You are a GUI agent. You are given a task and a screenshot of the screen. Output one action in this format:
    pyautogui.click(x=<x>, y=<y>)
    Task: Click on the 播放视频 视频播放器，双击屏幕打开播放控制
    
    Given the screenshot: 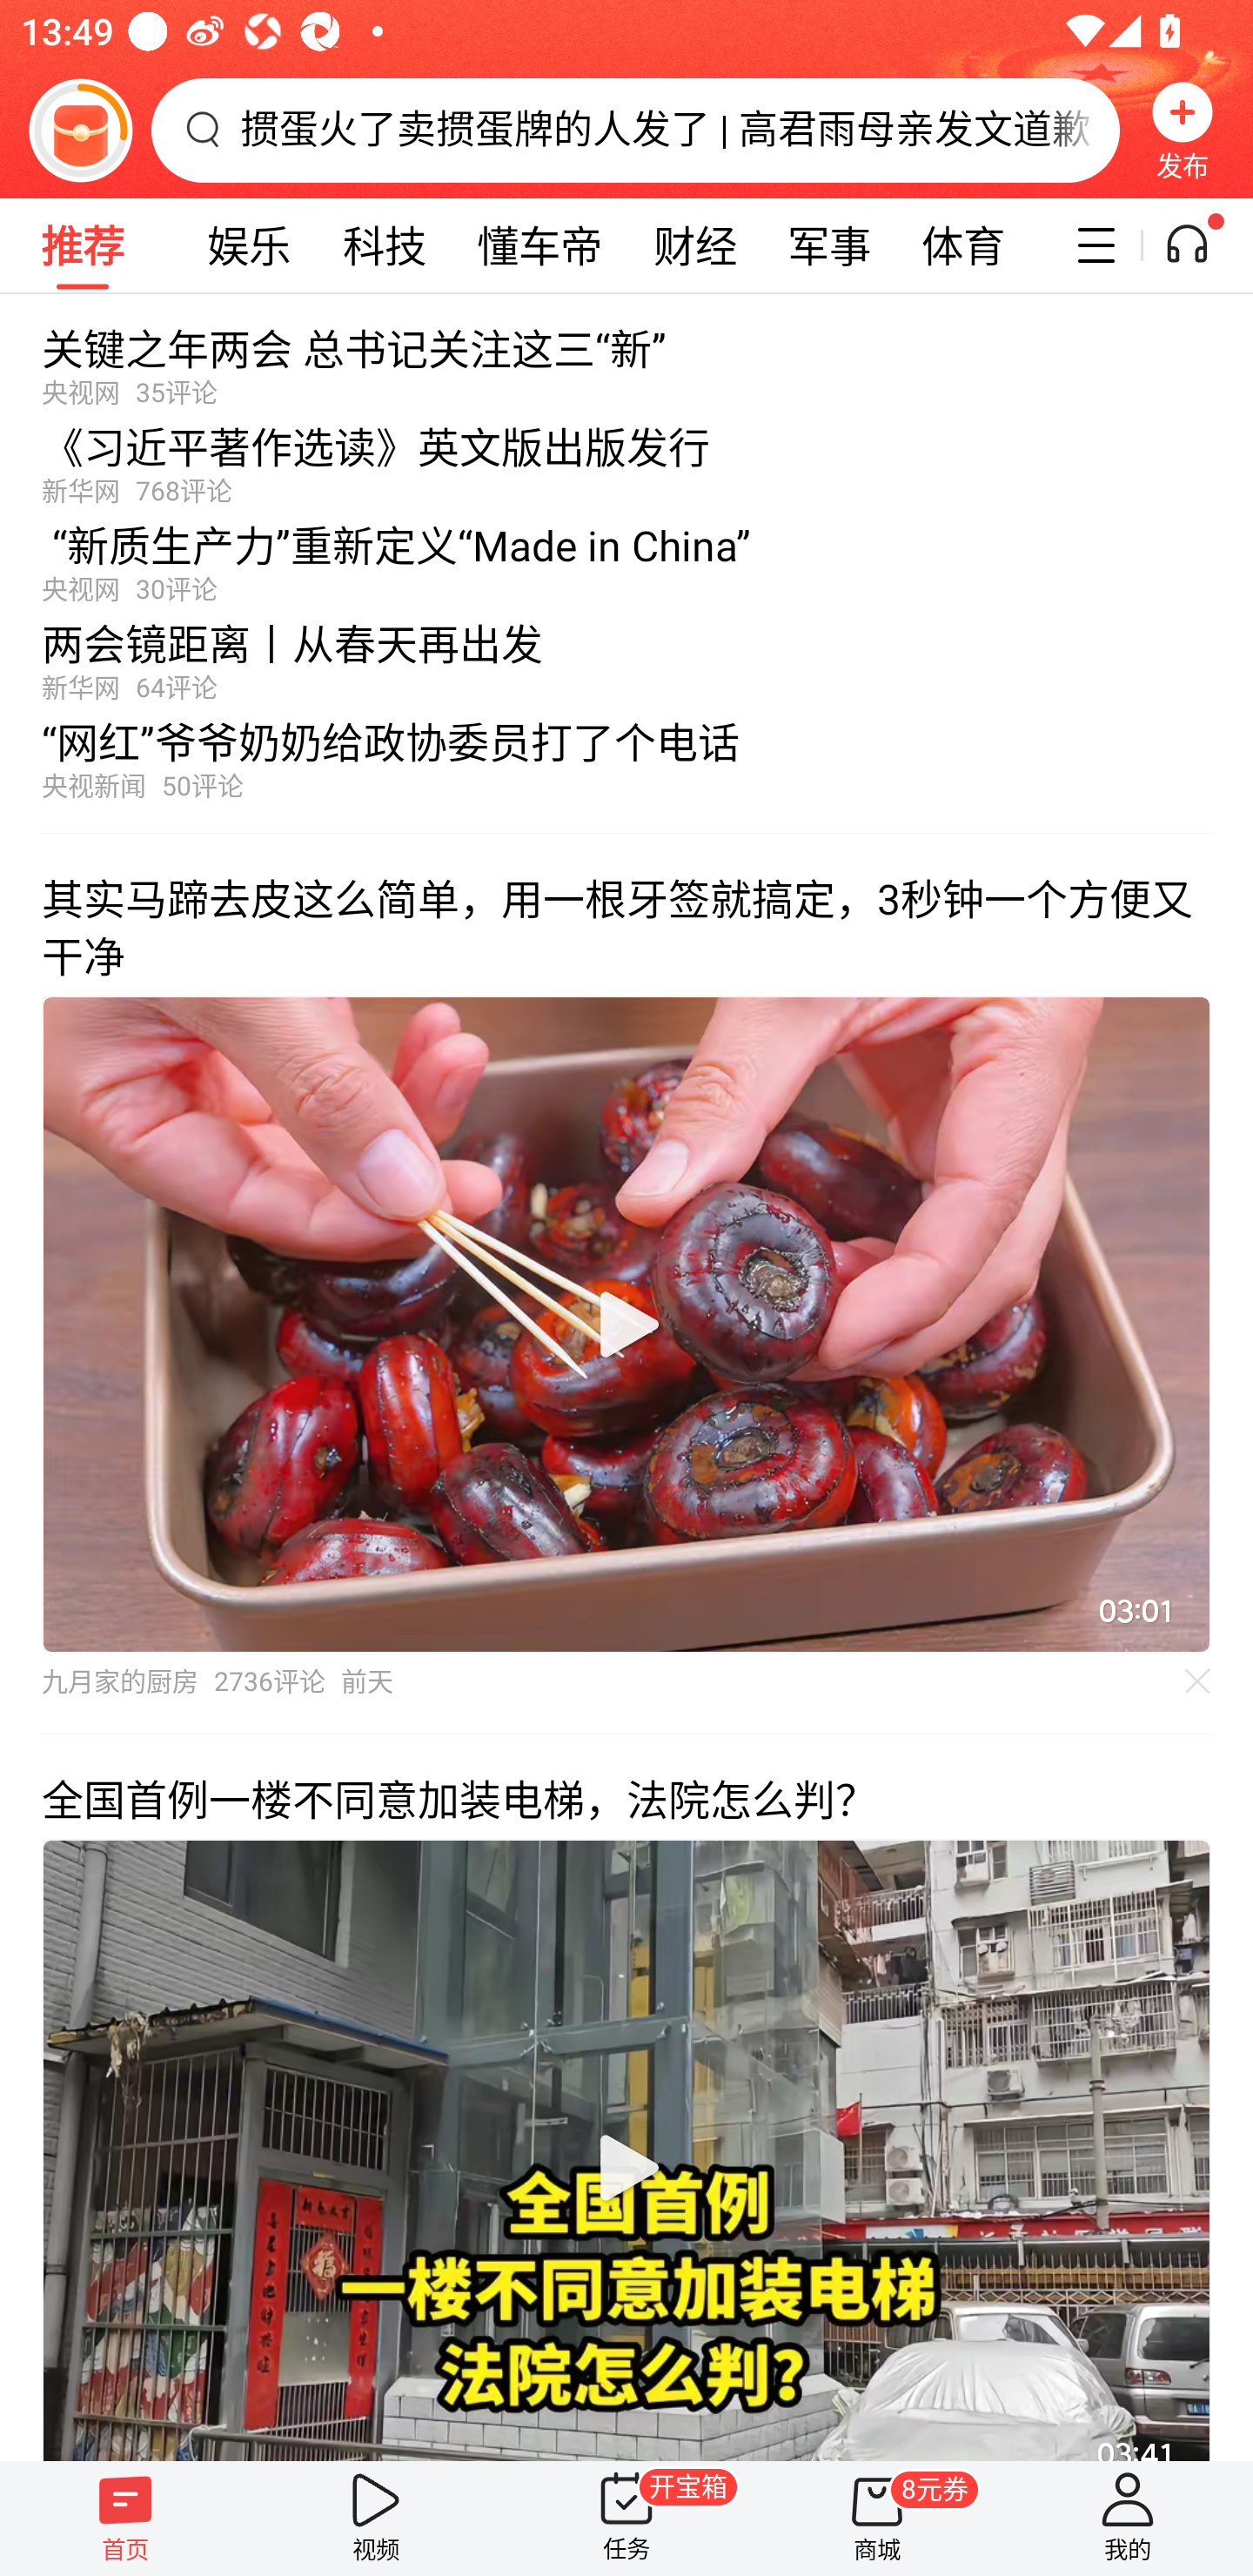 What is the action you would take?
    pyautogui.click(x=626, y=1324)
    